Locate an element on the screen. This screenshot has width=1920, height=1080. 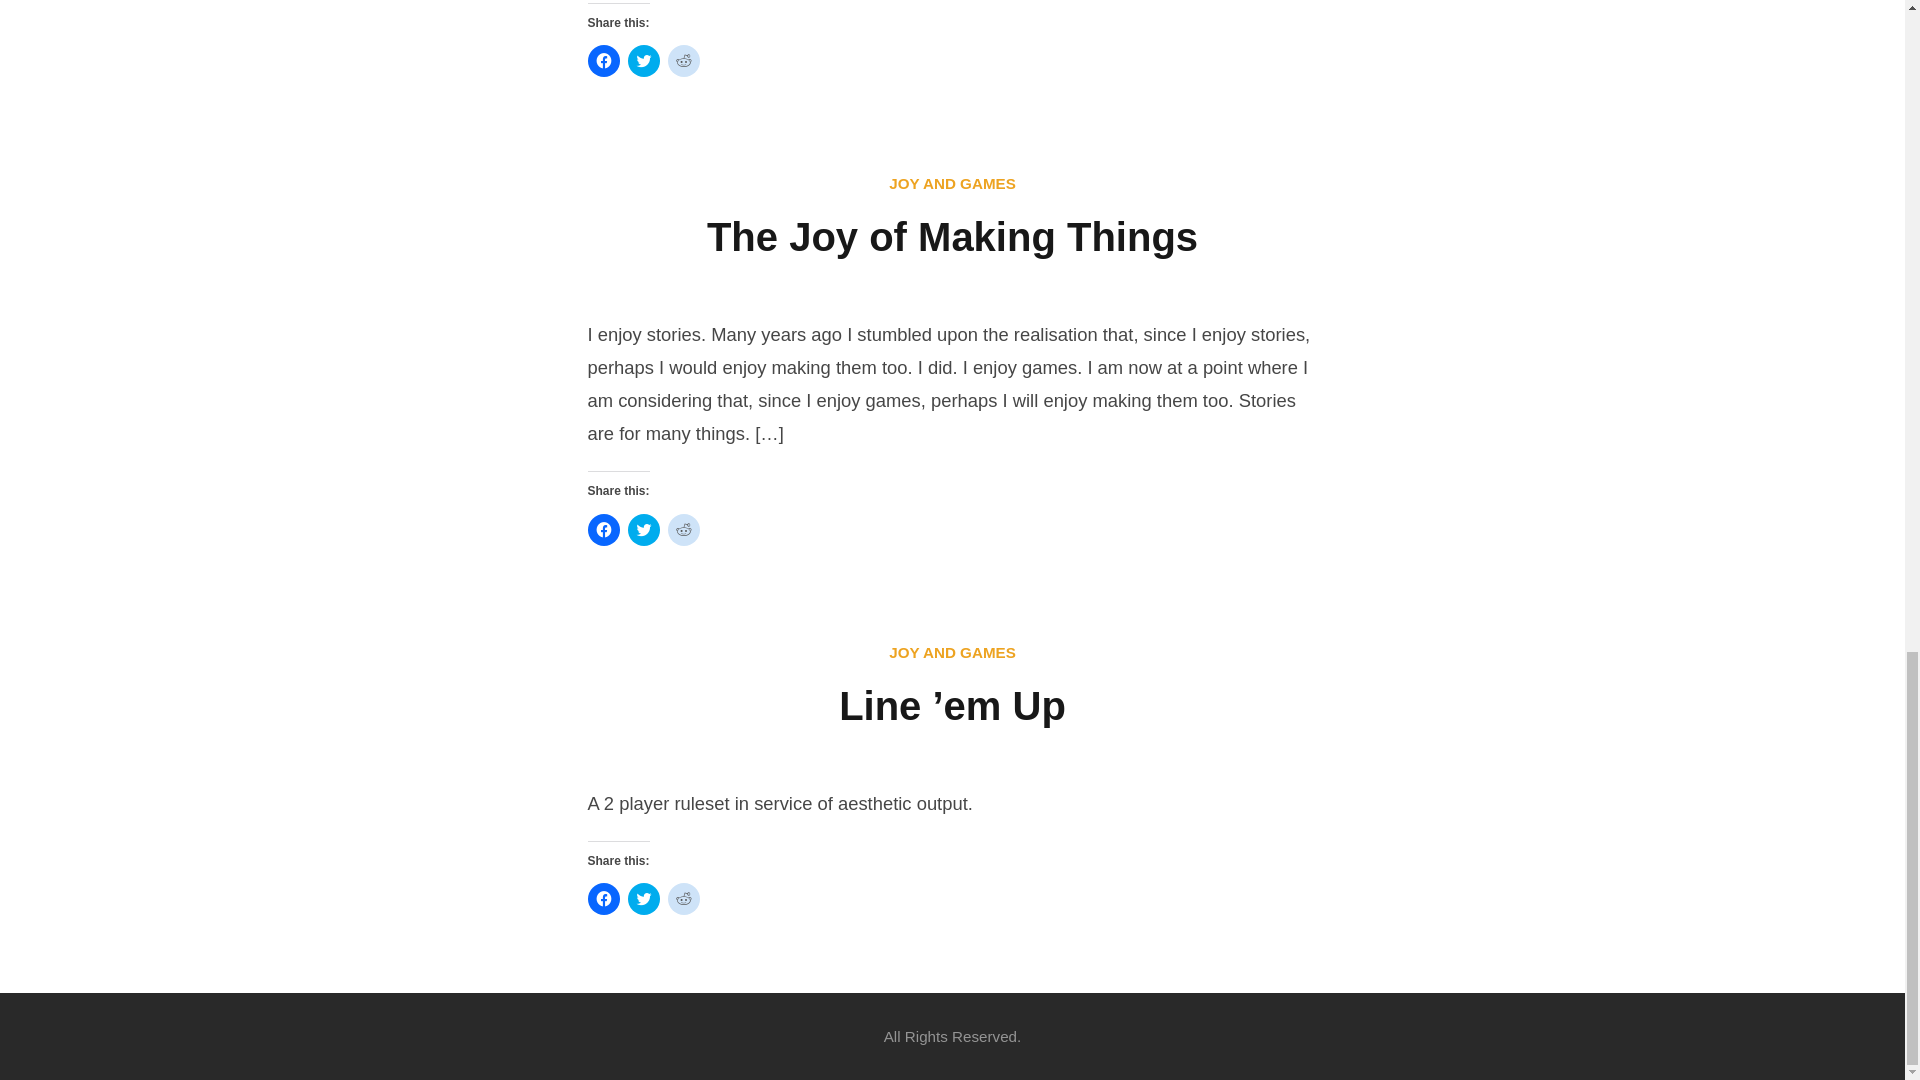
Click to share on Twitter is located at coordinates (644, 60).